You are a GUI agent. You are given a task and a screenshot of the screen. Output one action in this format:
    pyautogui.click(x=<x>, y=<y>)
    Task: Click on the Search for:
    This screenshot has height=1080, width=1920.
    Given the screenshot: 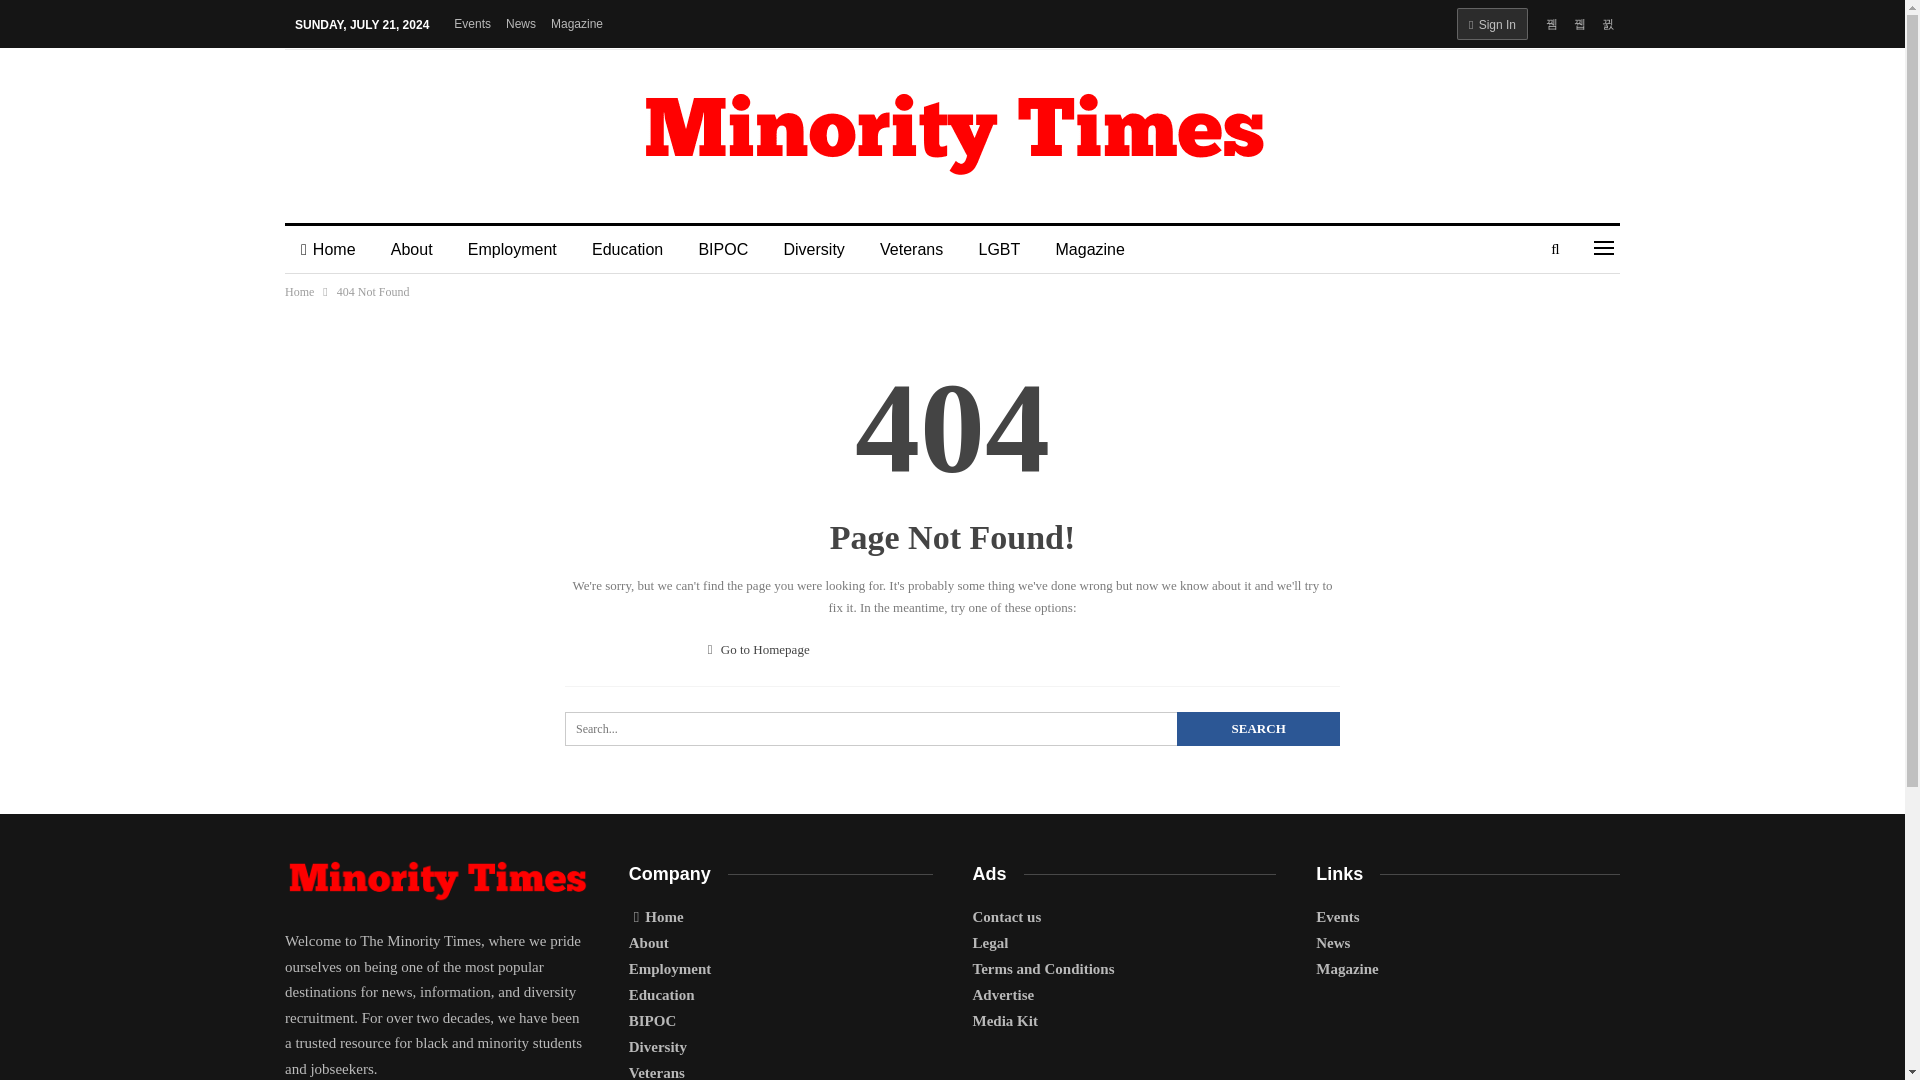 What is the action you would take?
    pyautogui.click(x=952, y=728)
    